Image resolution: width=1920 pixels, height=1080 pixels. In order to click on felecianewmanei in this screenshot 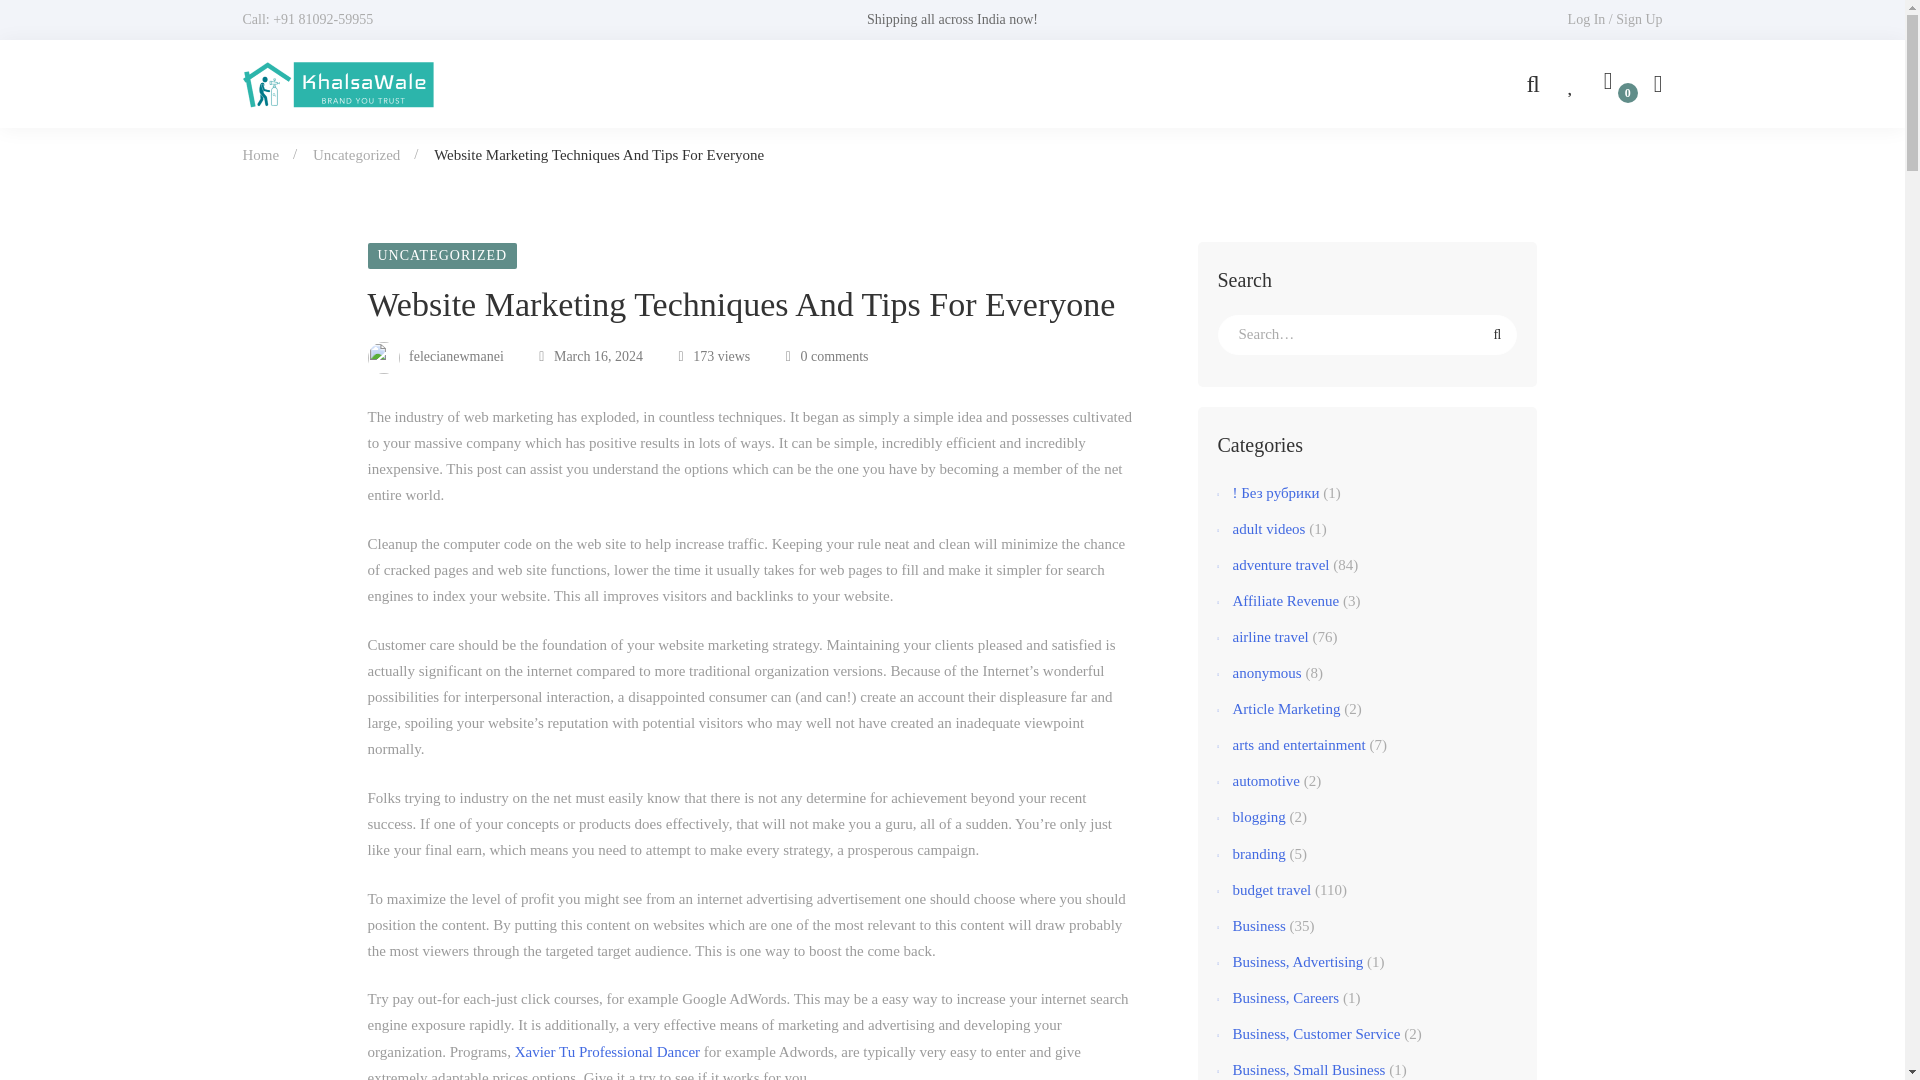, I will do `click(436, 356)`.